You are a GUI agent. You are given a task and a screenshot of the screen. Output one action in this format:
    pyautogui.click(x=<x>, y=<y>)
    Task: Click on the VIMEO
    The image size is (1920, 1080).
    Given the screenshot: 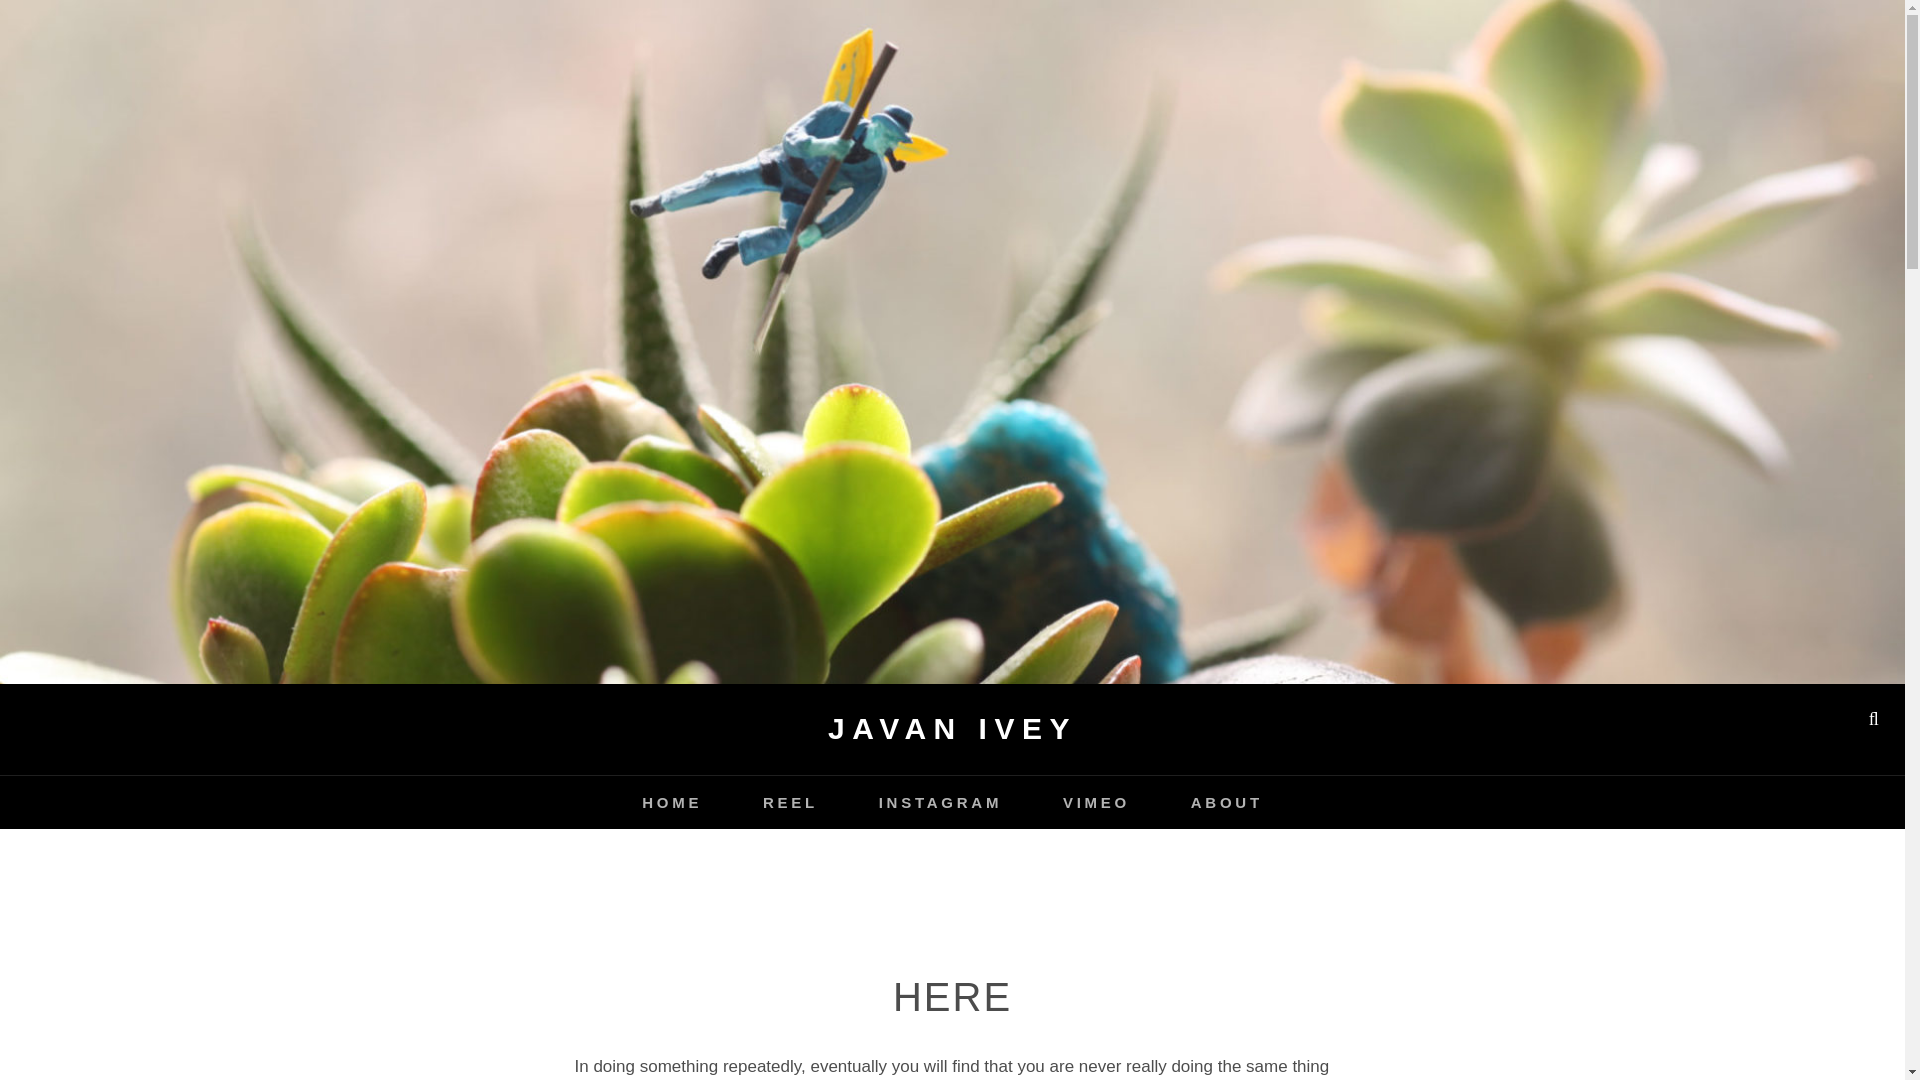 What is the action you would take?
    pyautogui.click(x=1096, y=802)
    